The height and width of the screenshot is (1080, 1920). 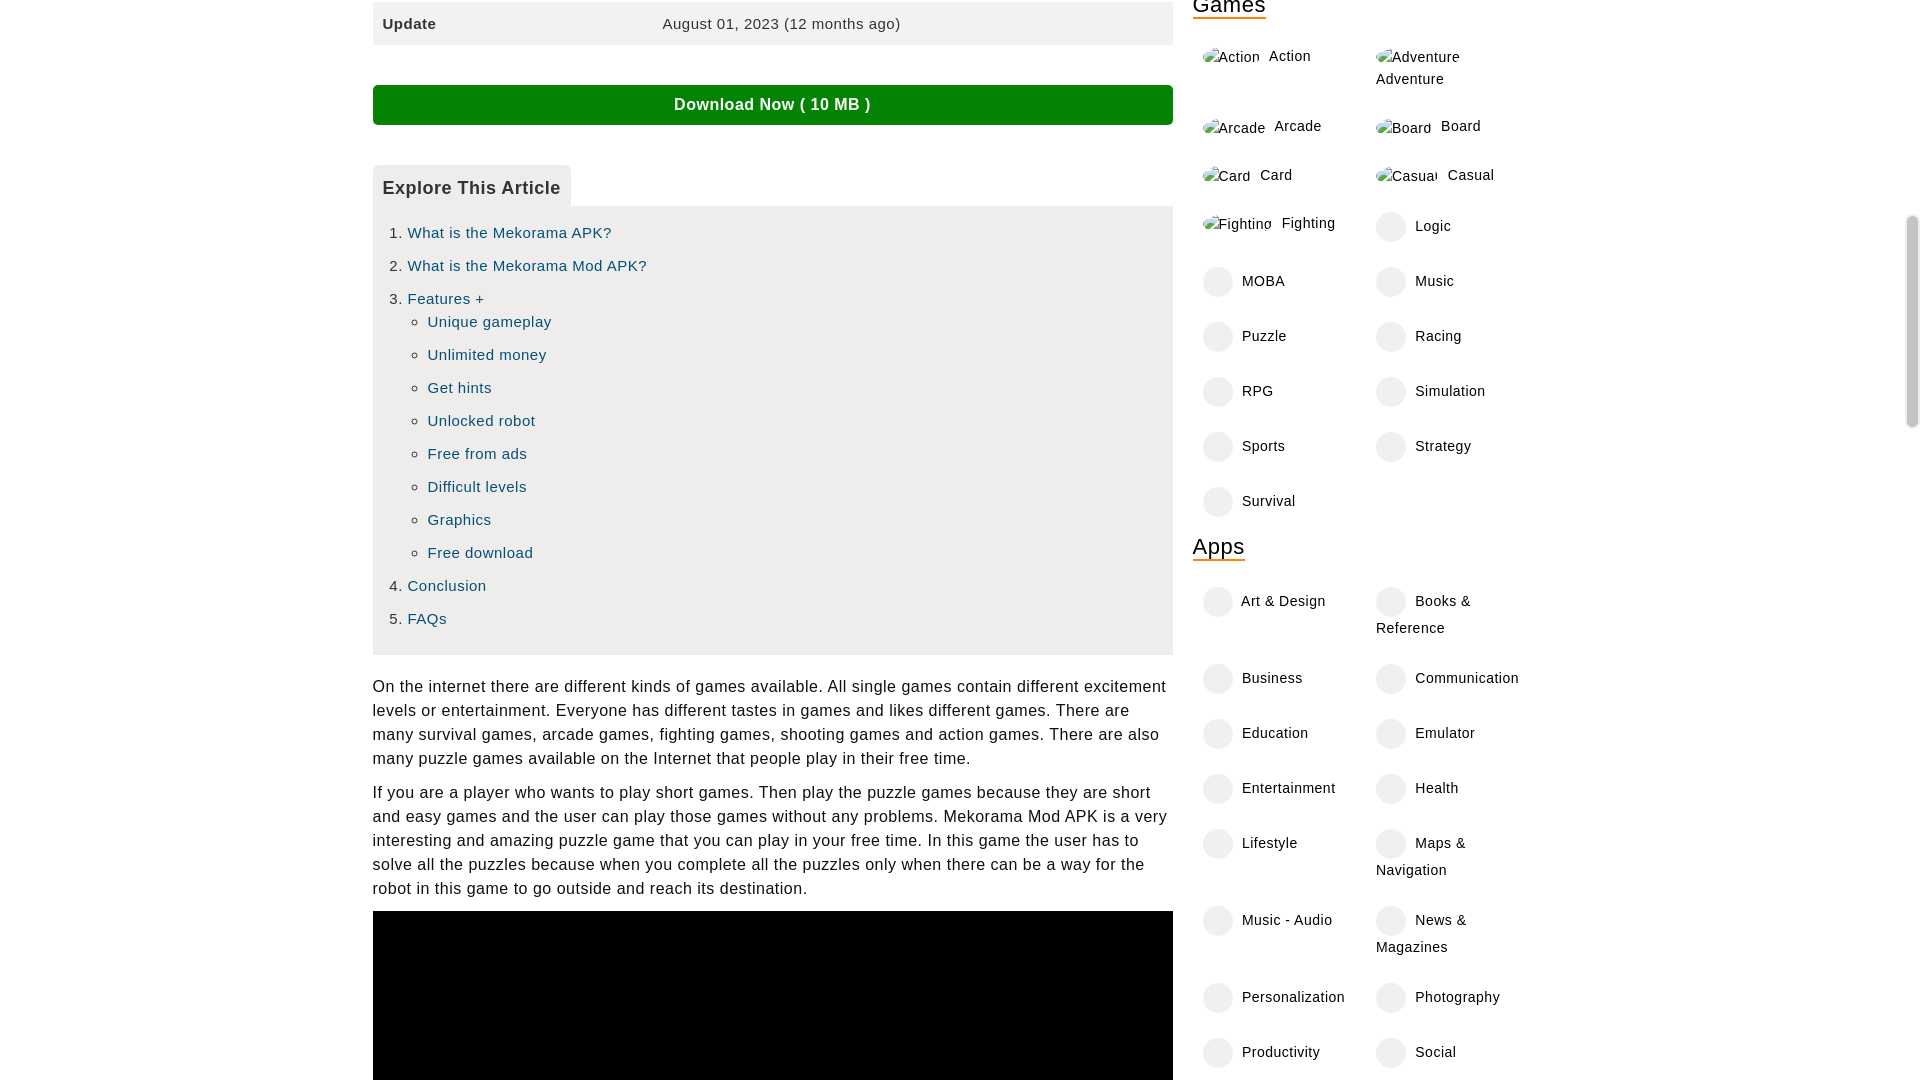 I want to click on Unlimited money, so click(x=488, y=354).